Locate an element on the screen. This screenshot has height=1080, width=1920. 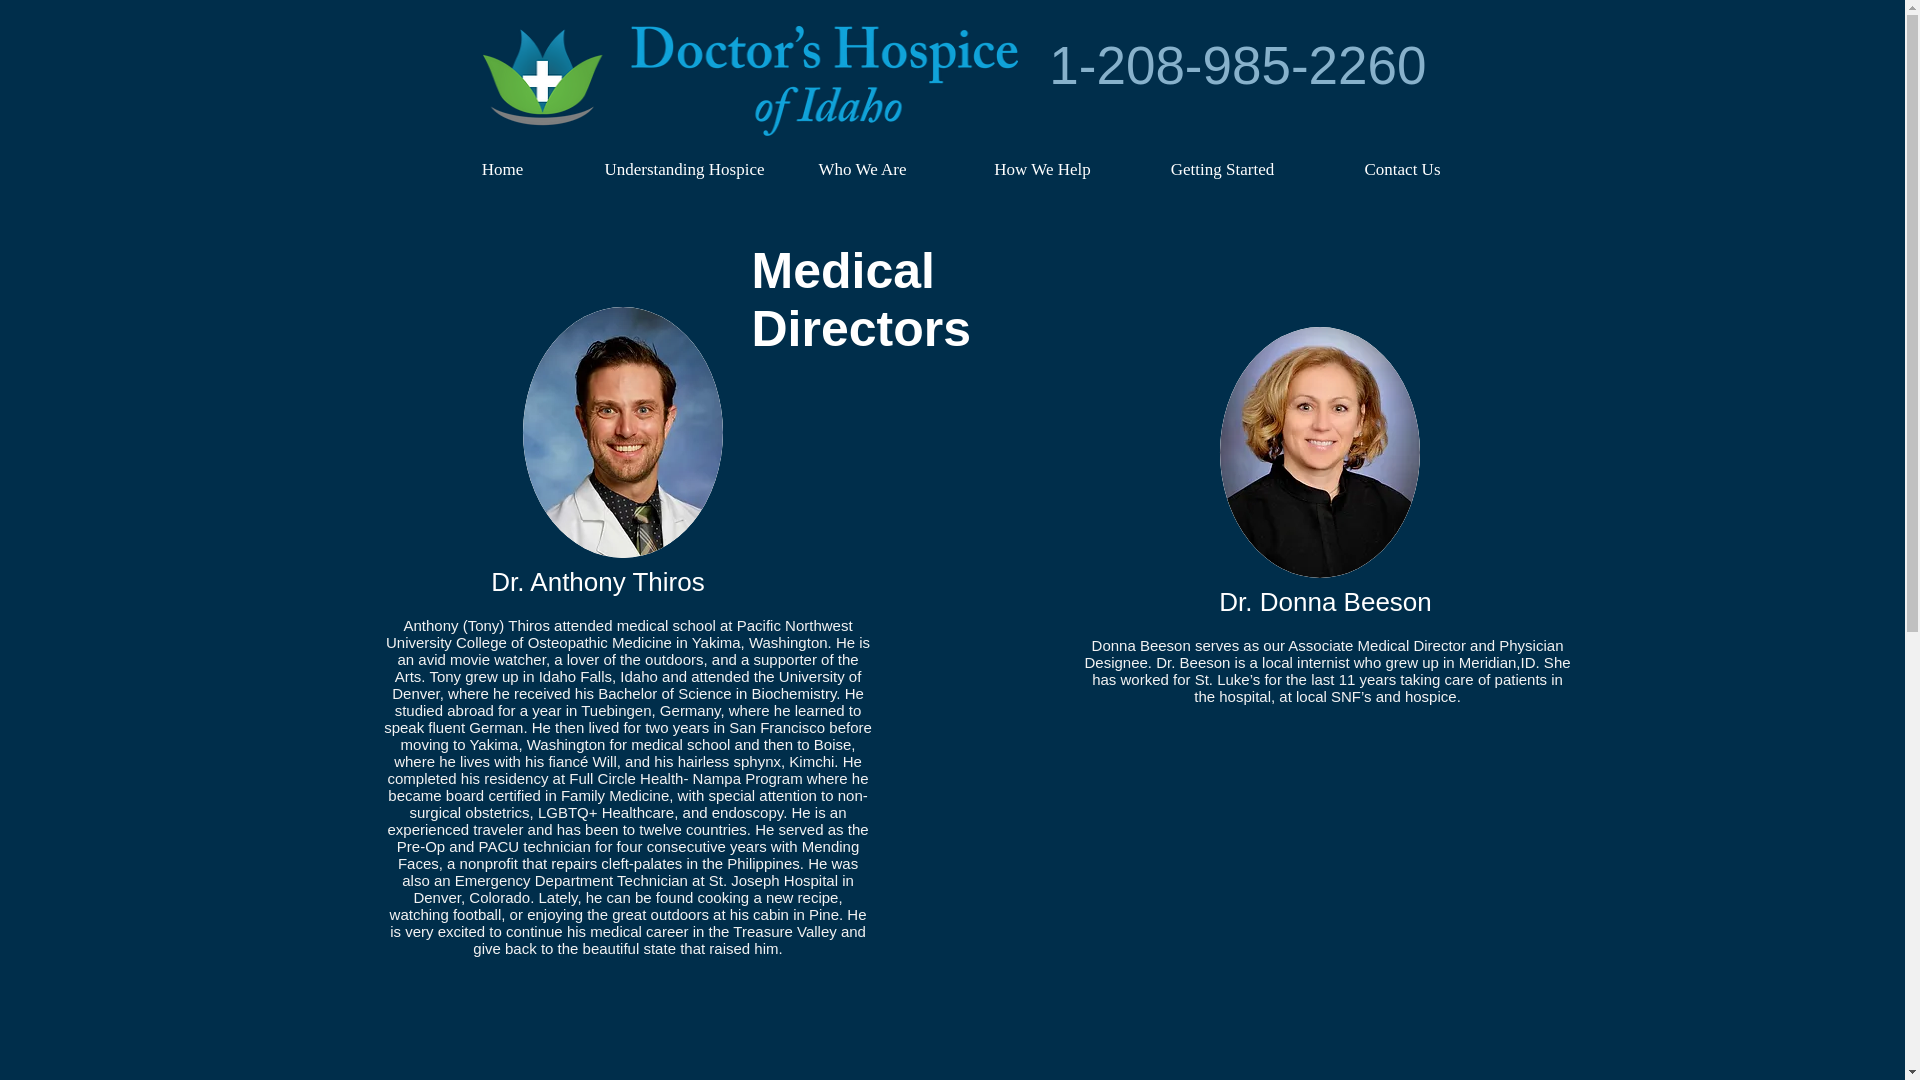
1-208-985-2260 is located at coordinates (1237, 65).